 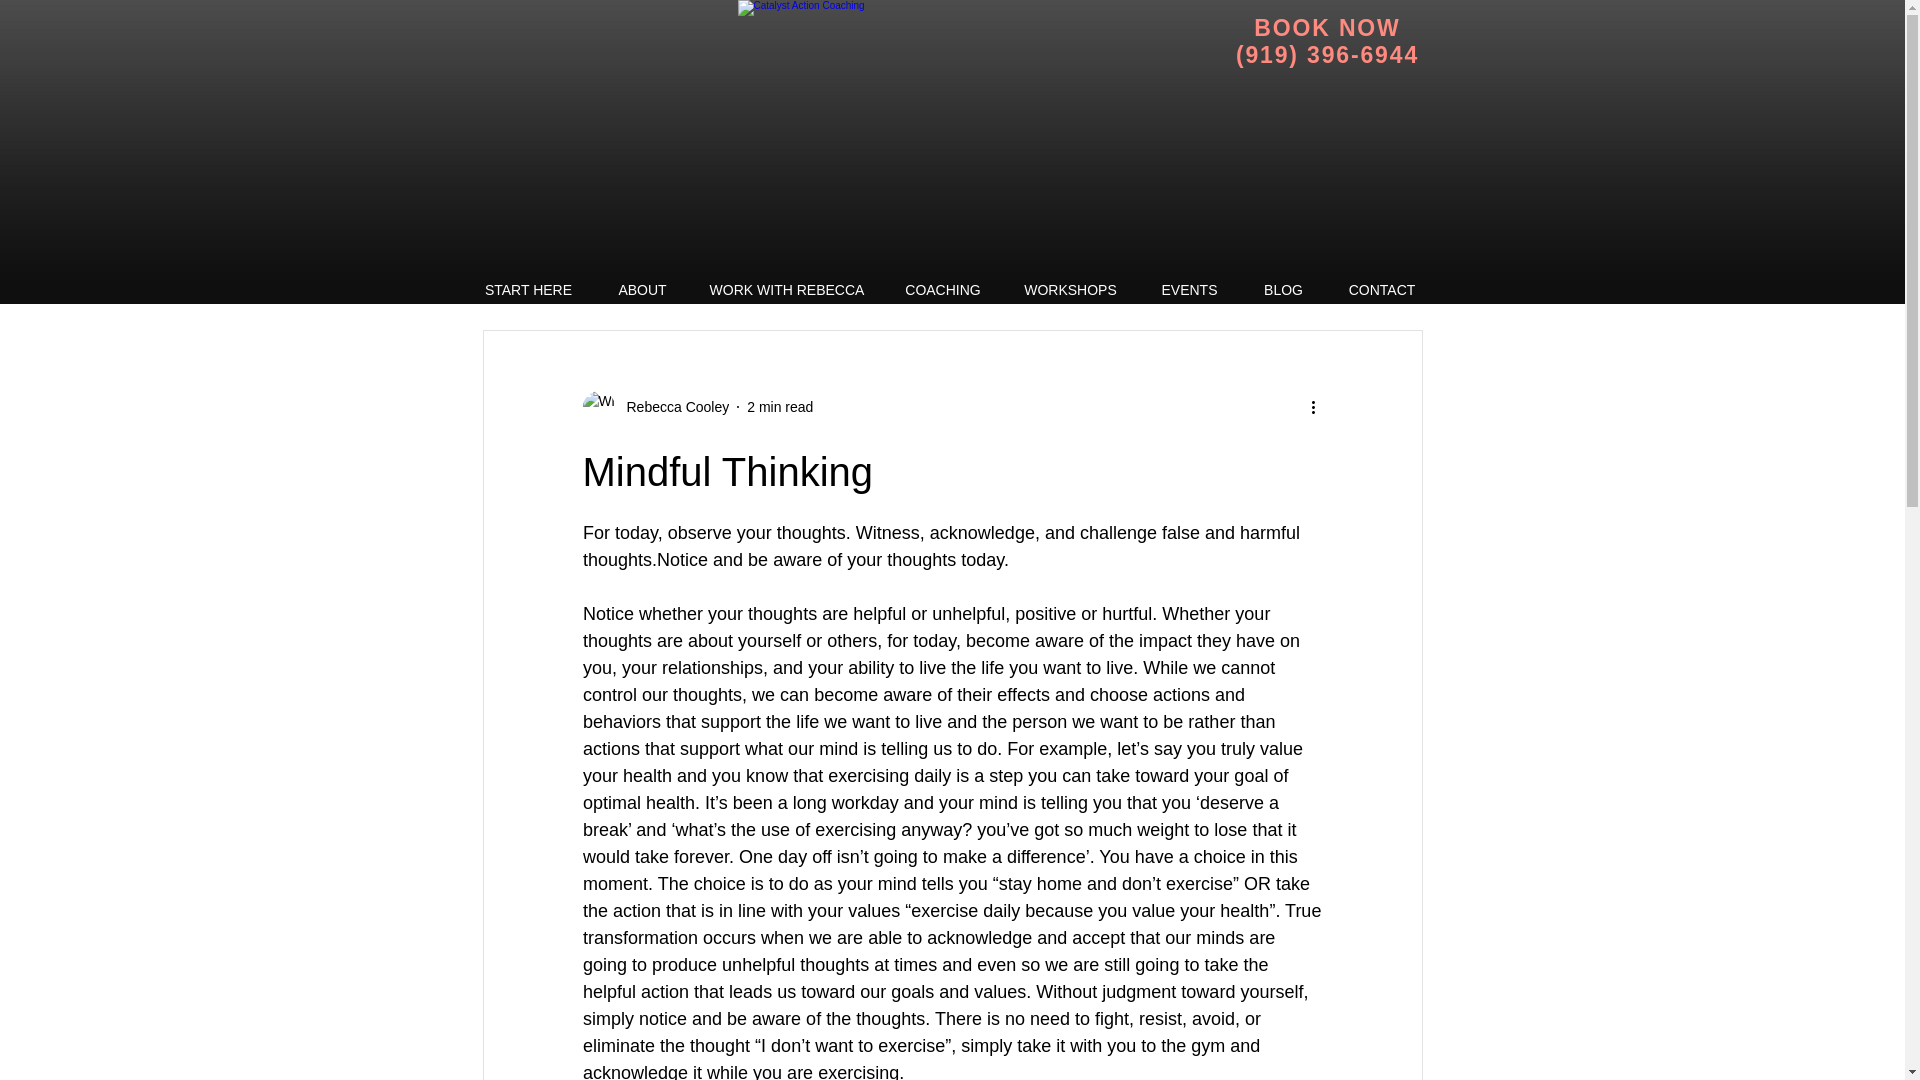 What do you see at coordinates (655, 406) in the screenshot?
I see `Rebecca Cooley` at bounding box center [655, 406].